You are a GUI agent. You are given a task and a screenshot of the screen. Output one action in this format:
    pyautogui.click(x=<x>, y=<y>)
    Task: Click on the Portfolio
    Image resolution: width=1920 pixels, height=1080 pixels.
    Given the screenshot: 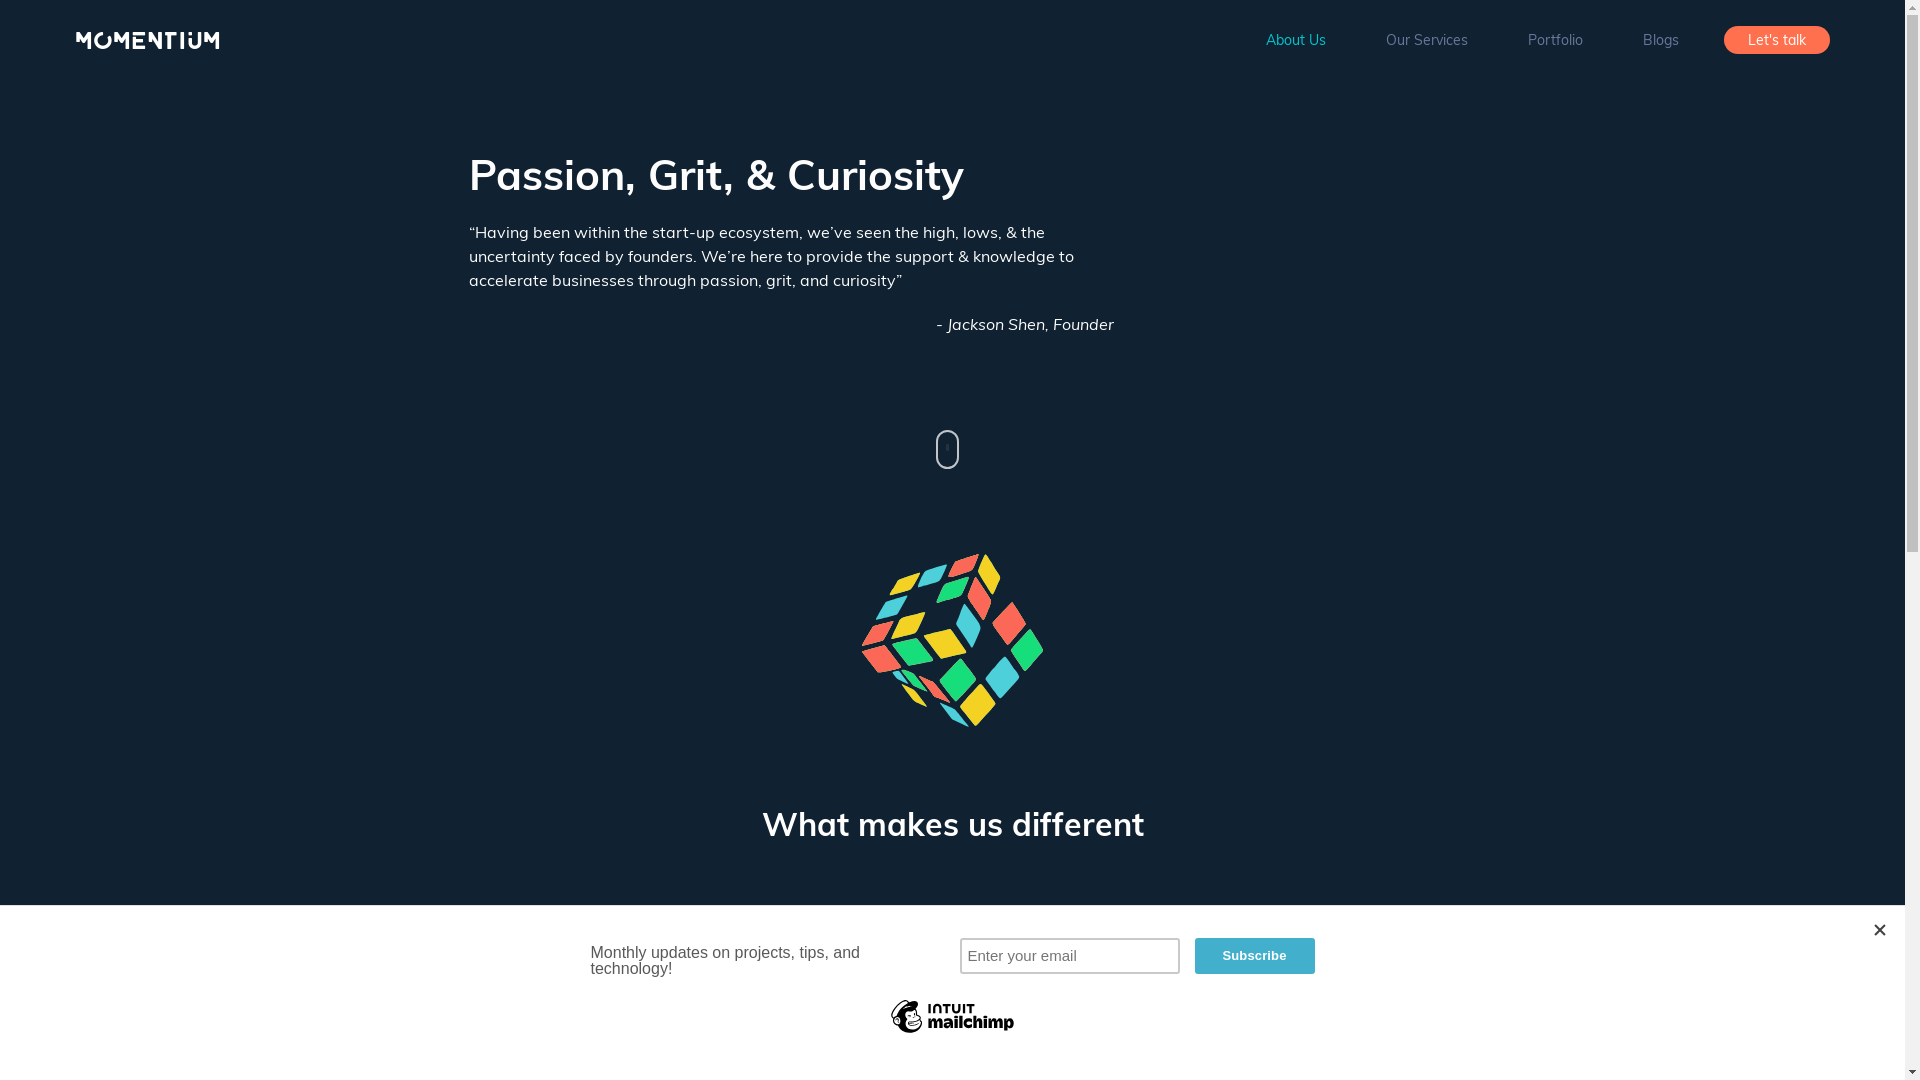 What is the action you would take?
    pyautogui.click(x=1556, y=40)
    